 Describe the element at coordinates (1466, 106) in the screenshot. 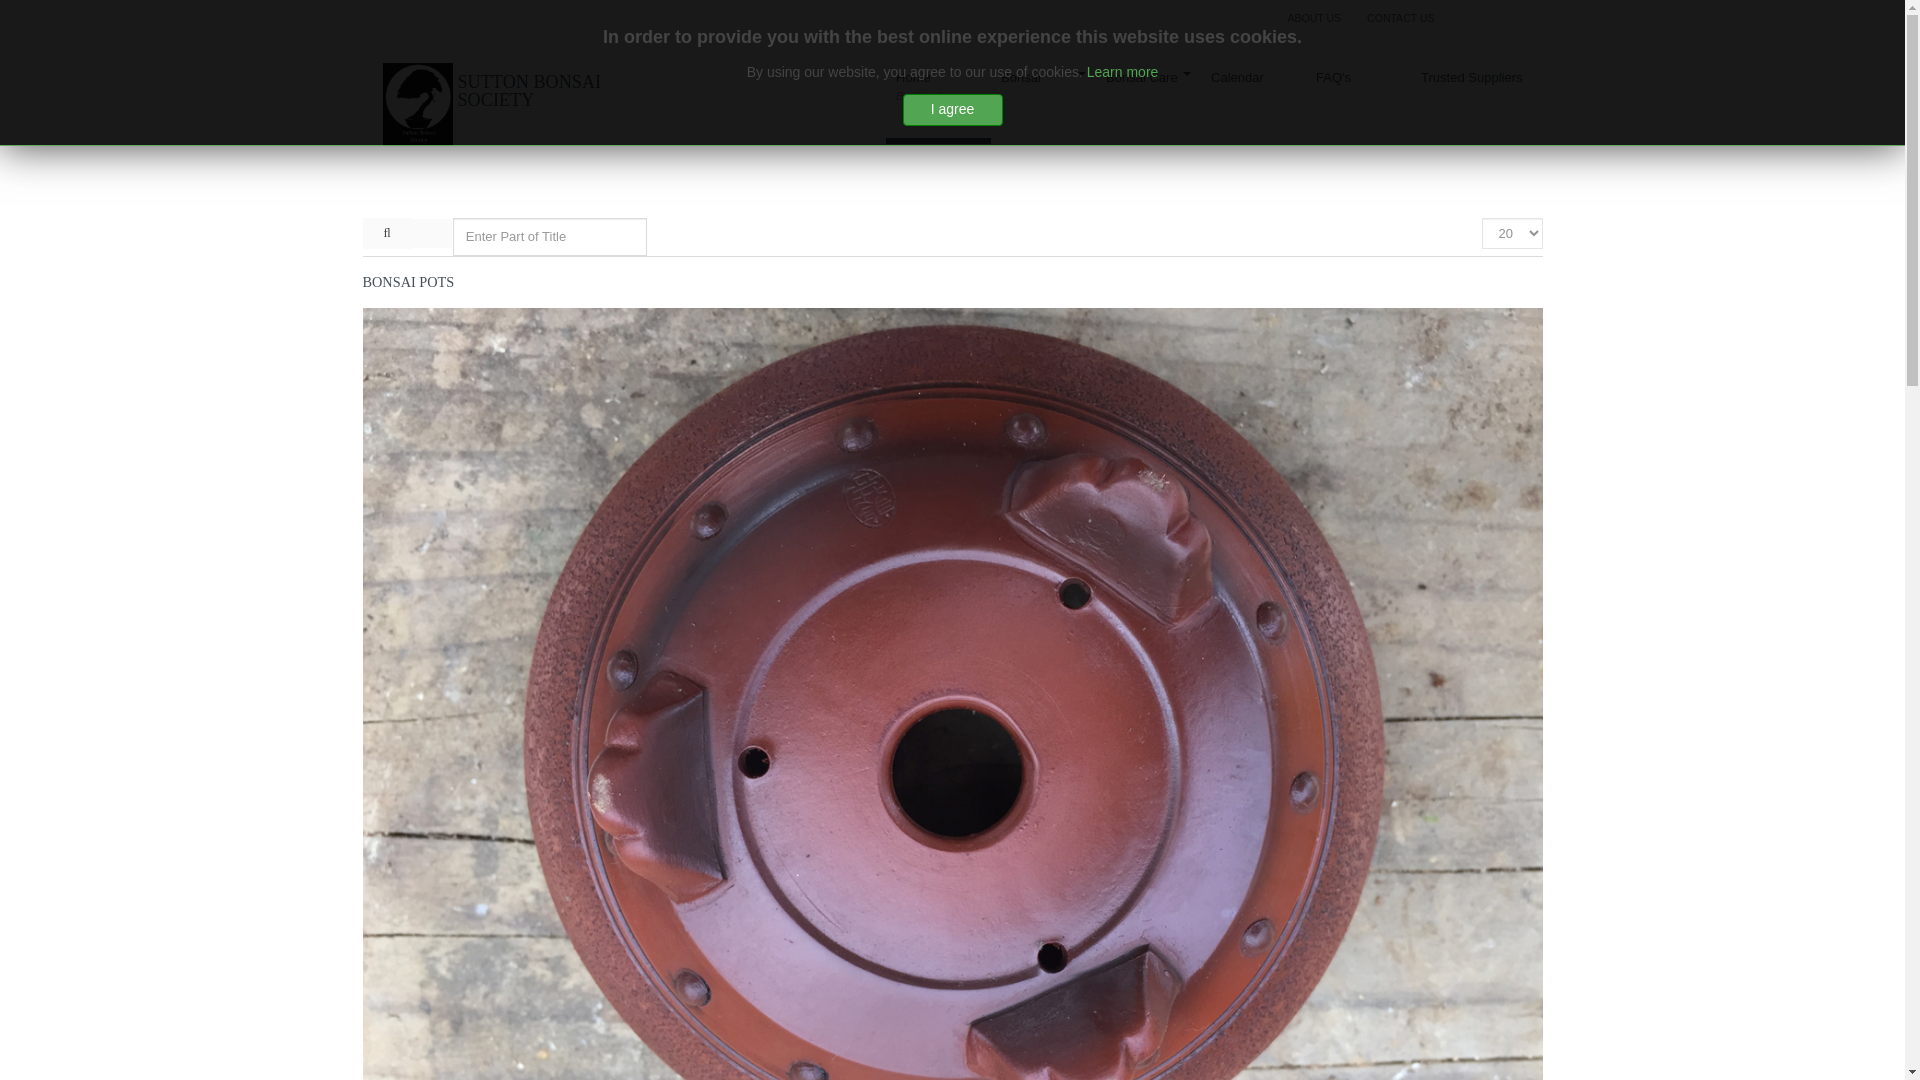

I see `Enter all or part of the title to search for.` at that location.